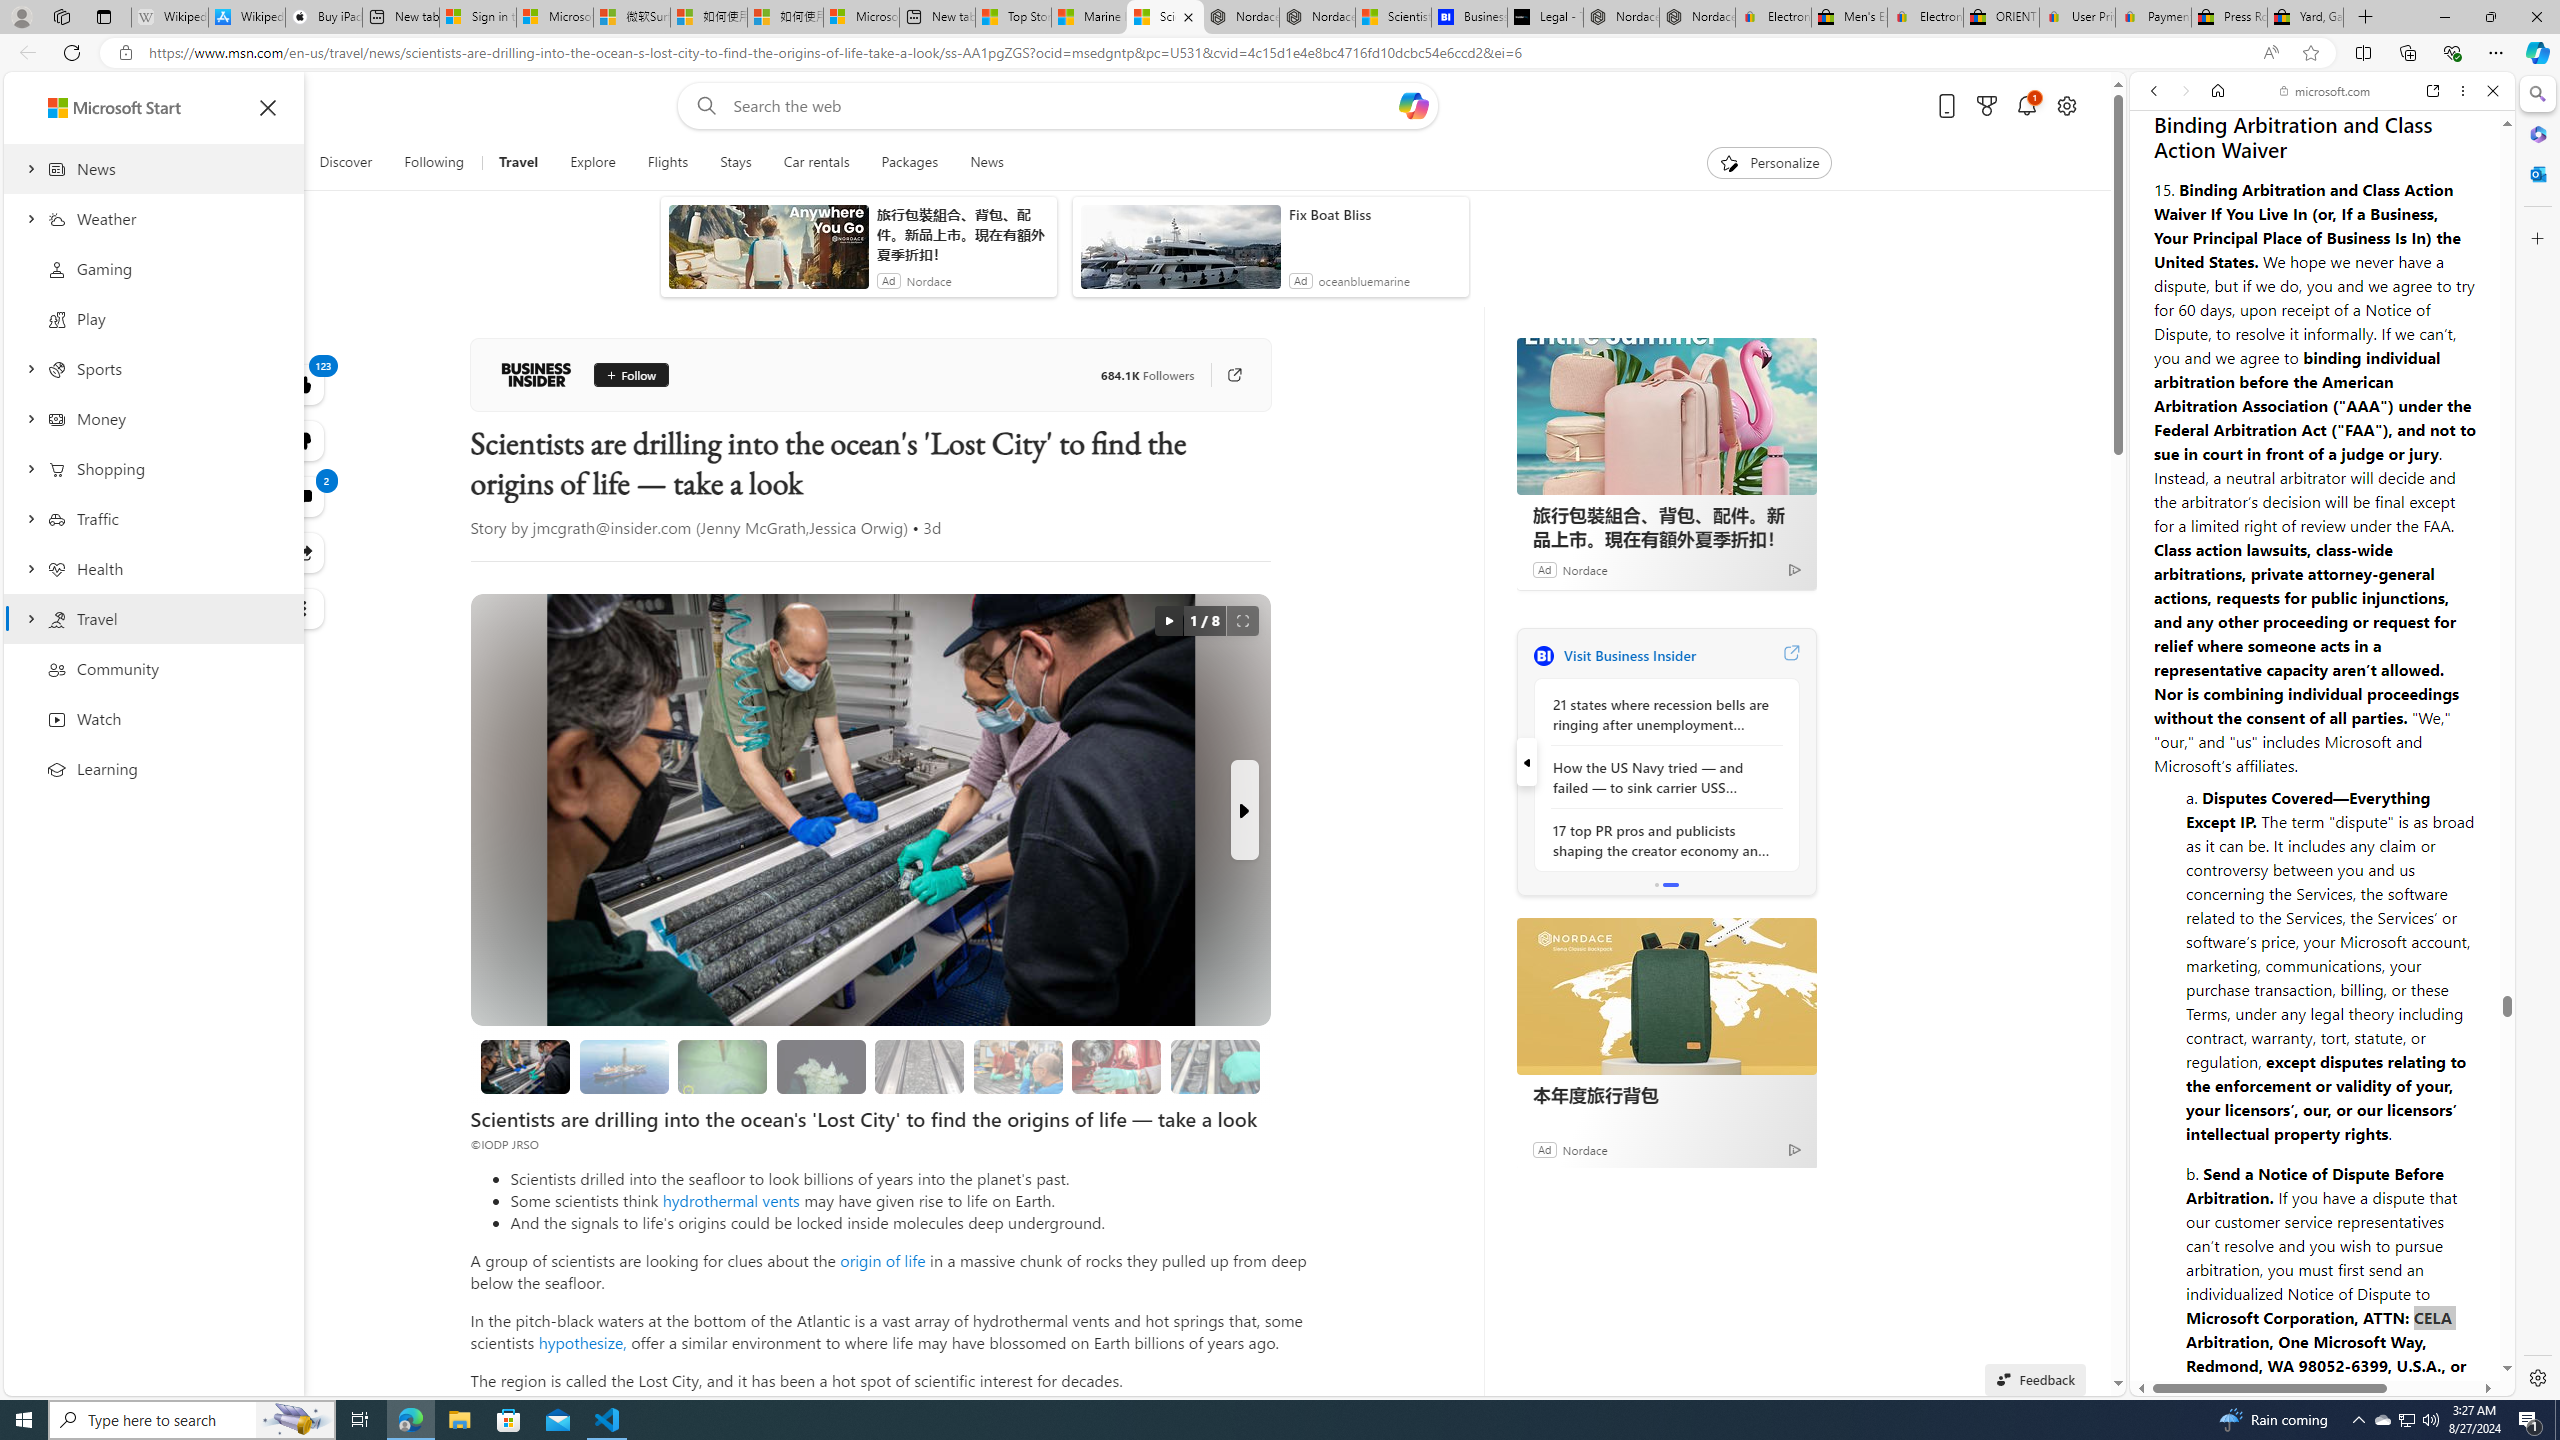 This screenshot has height=1440, width=2560. I want to click on Follow, so click(630, 374).